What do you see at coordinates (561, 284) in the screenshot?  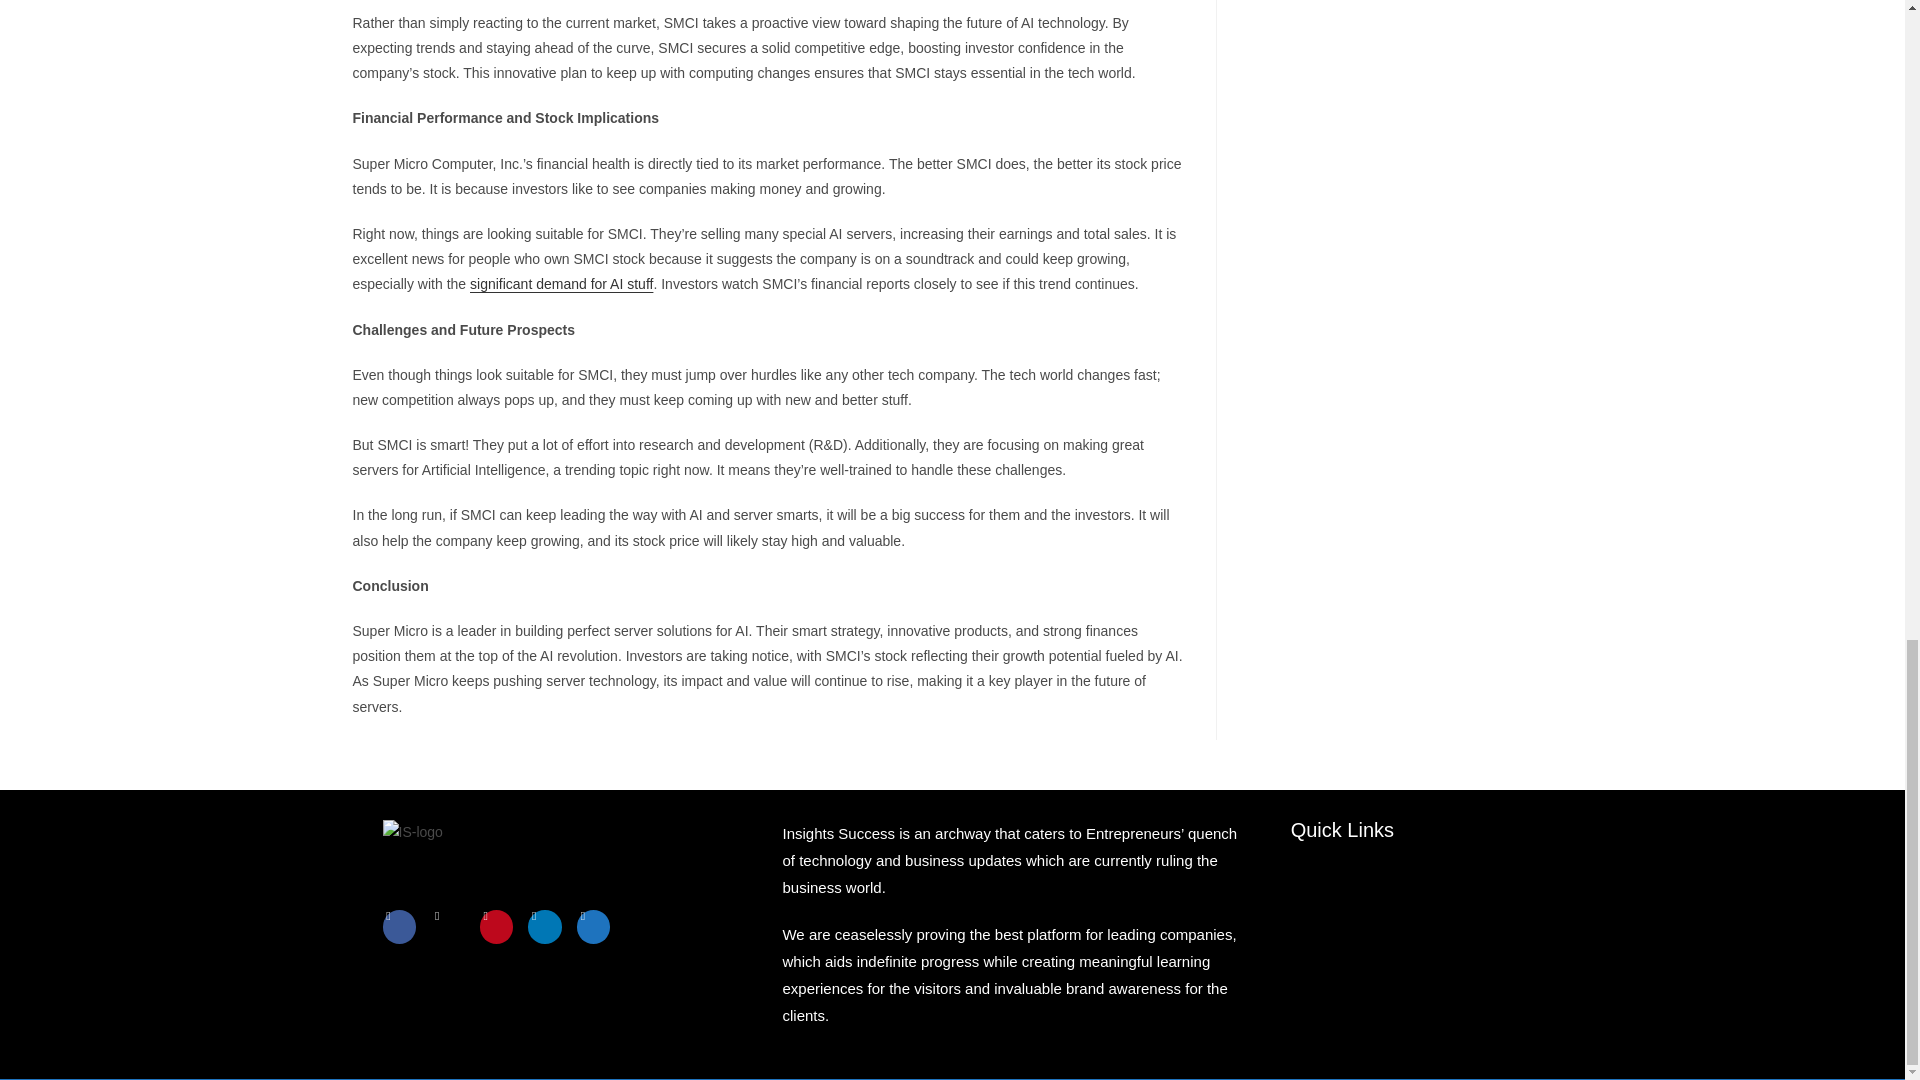 I see `significant demand for AI stuff` at bounding box center [561, 284].